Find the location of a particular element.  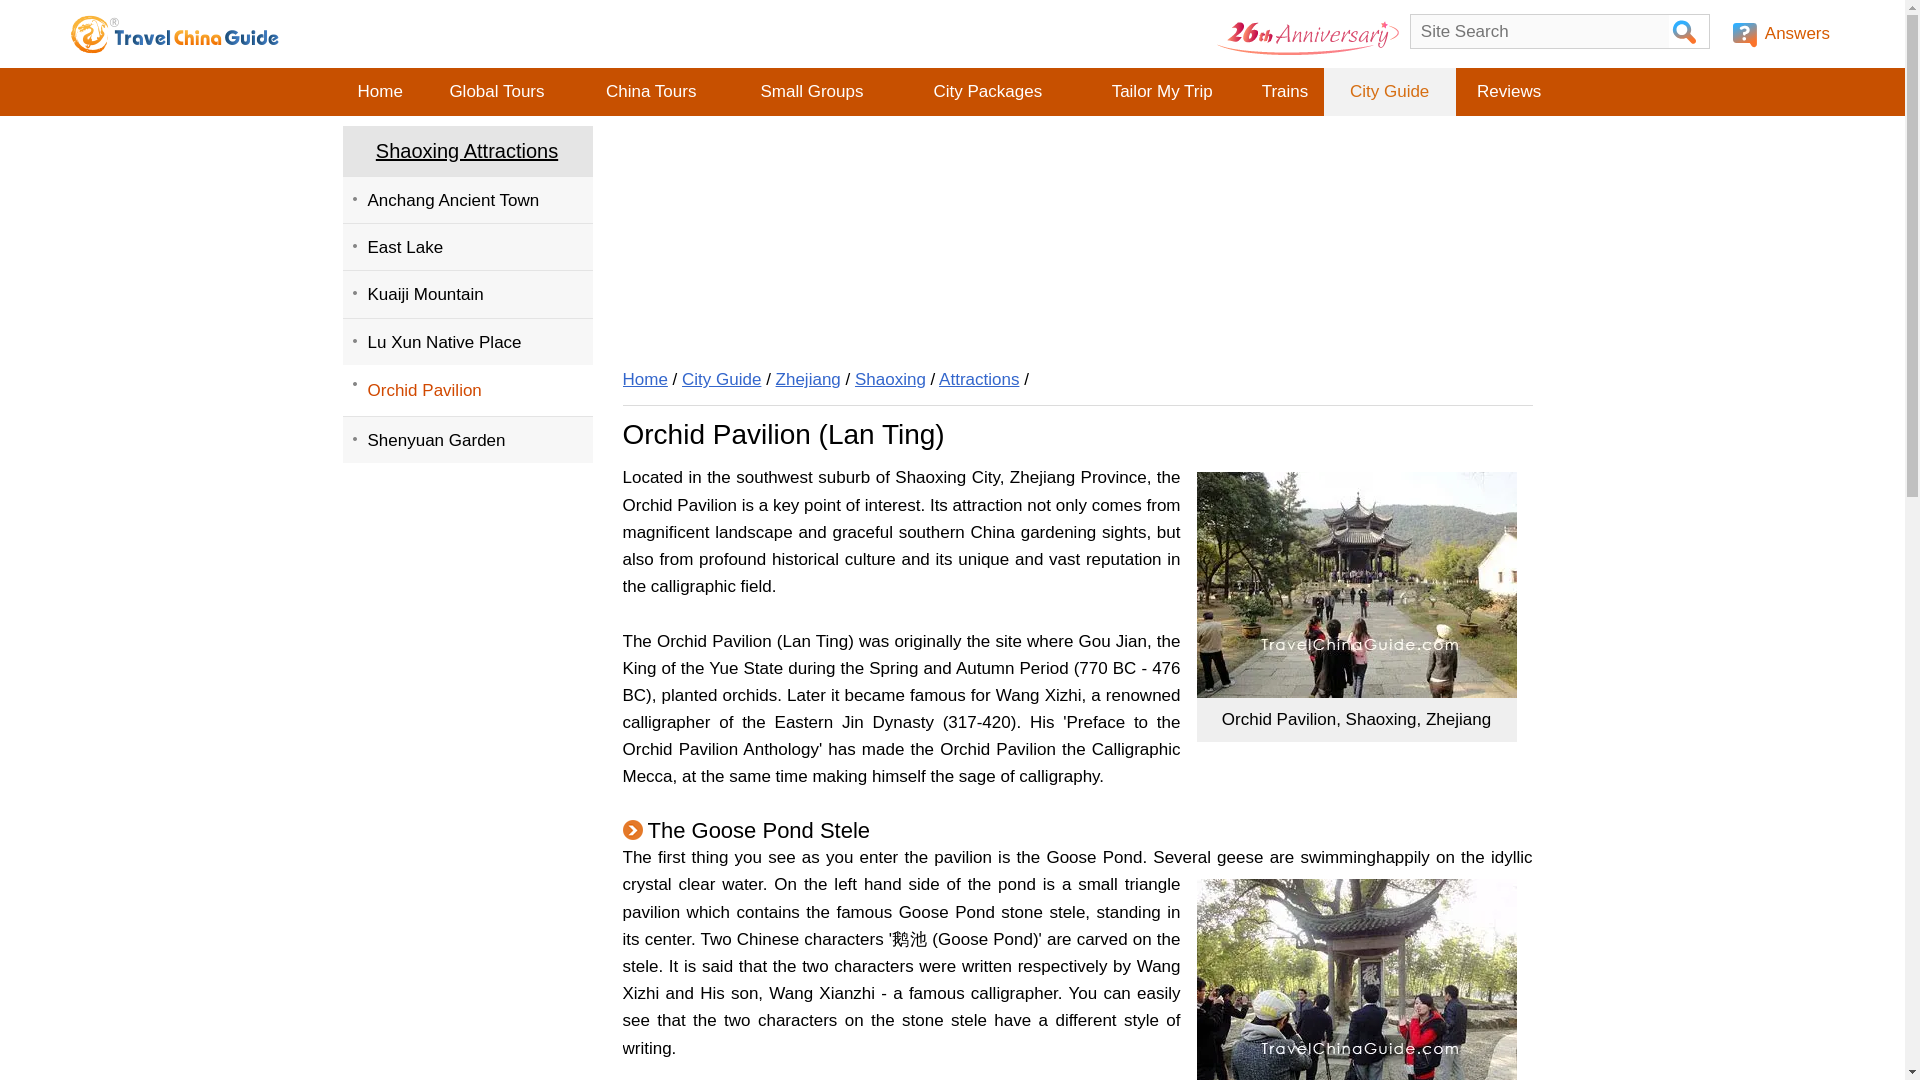

Trains is located at coordinates (1284, 92).